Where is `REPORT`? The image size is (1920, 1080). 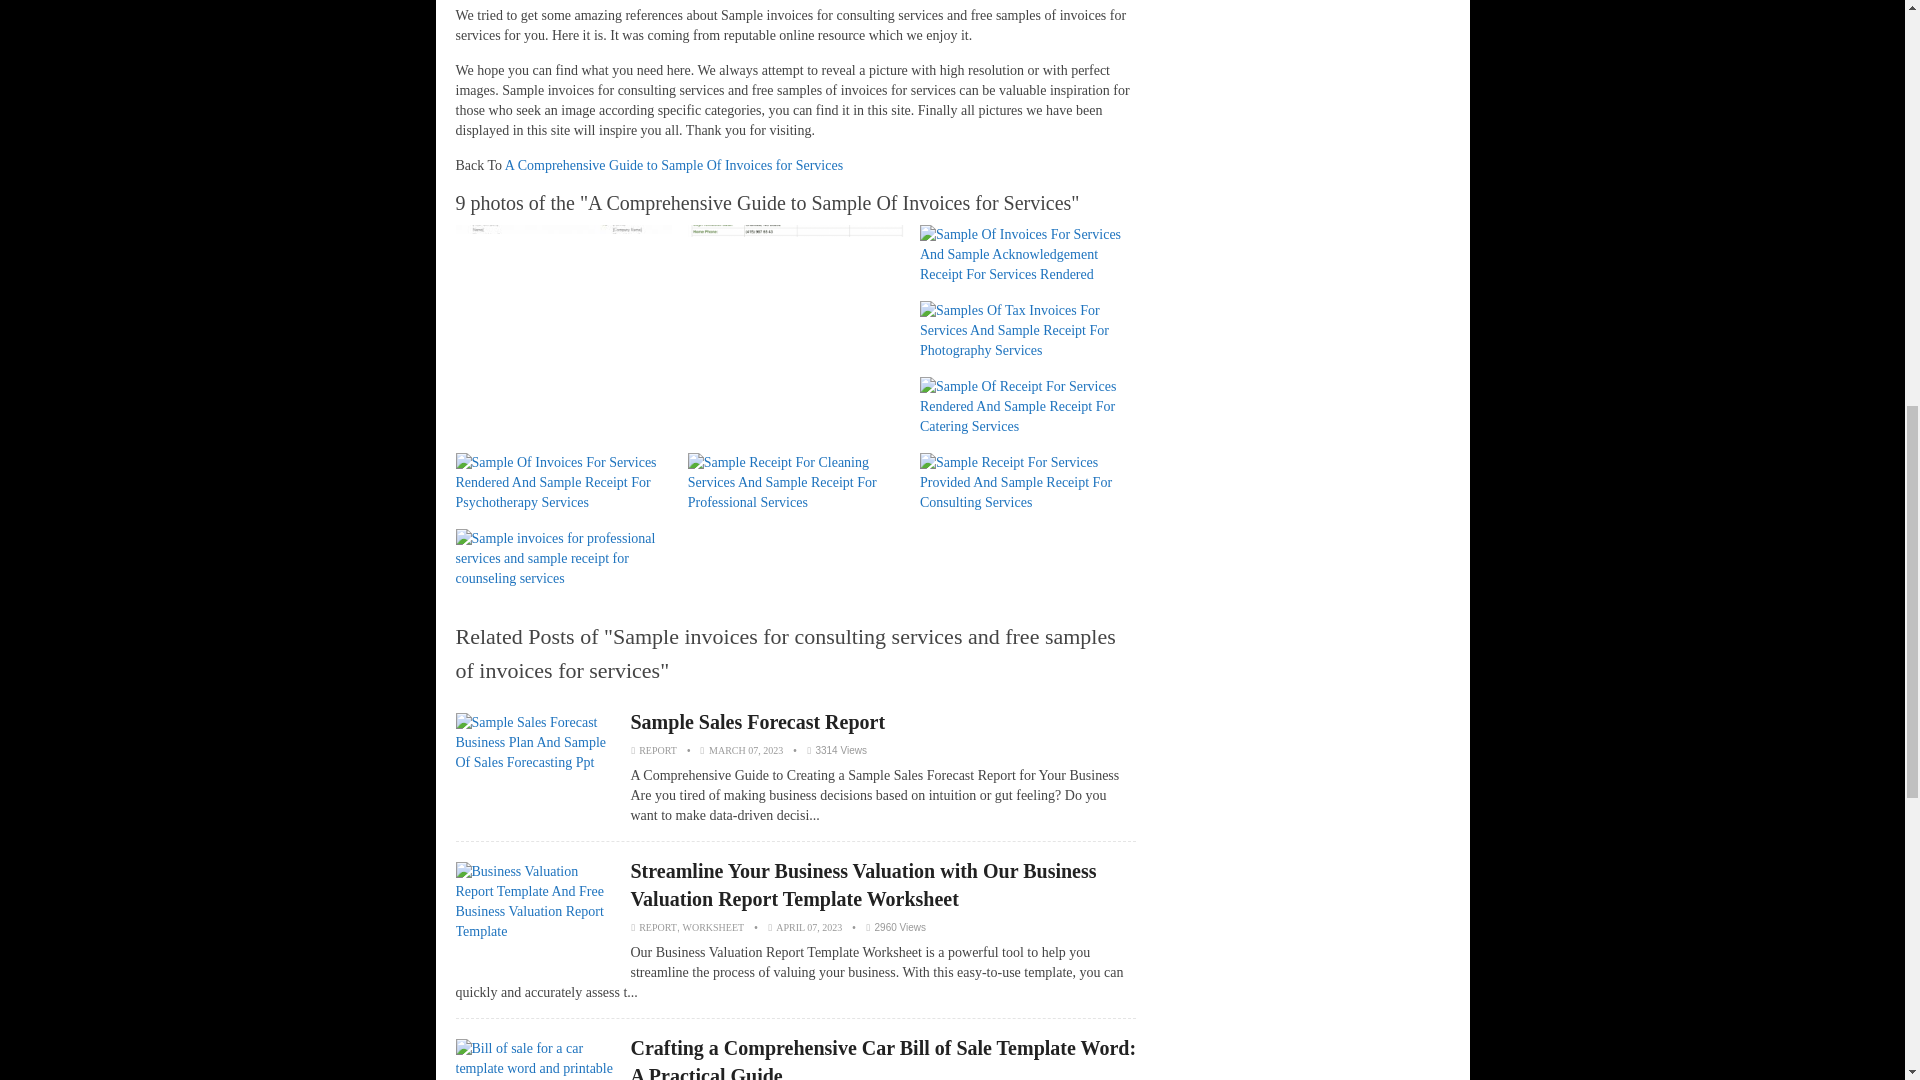 REPORT is located at coordinates (658, 928).